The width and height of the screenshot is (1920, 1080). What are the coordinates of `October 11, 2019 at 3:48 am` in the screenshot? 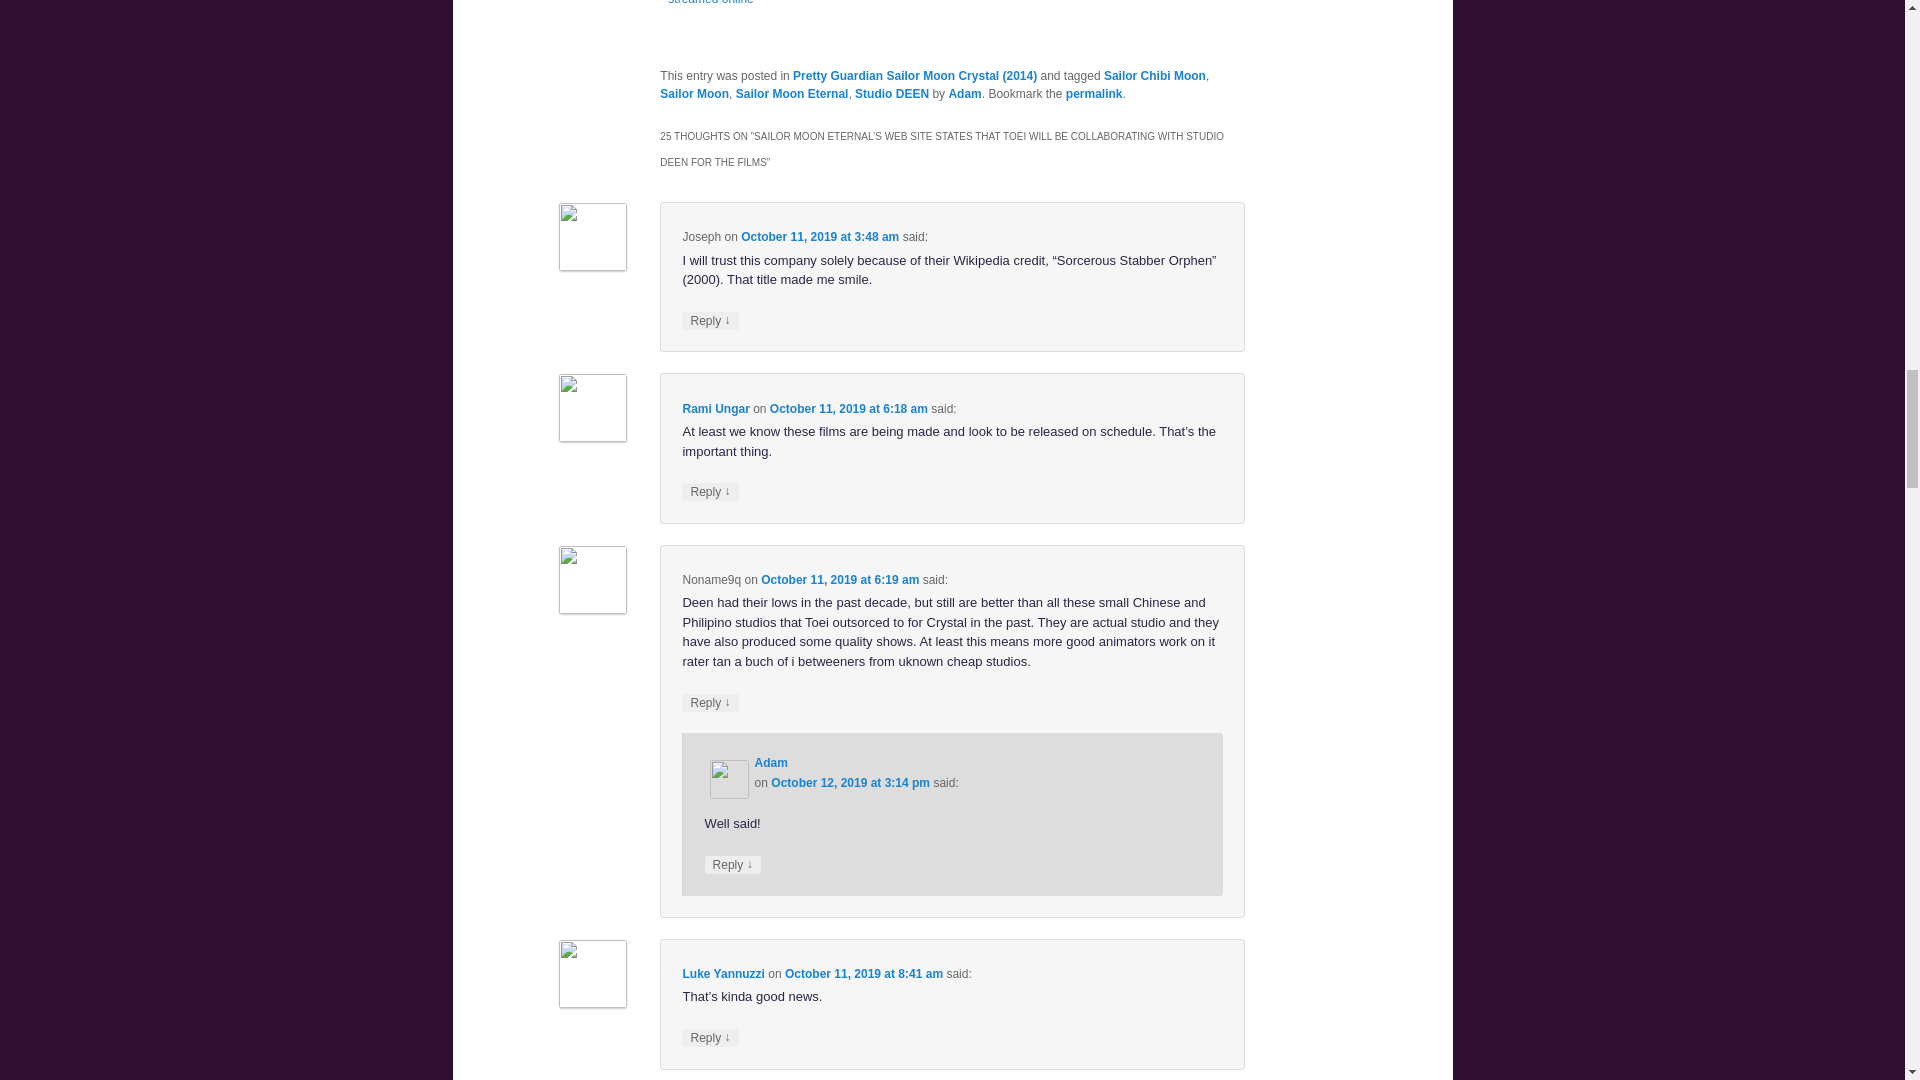 It's located at (820, 237).